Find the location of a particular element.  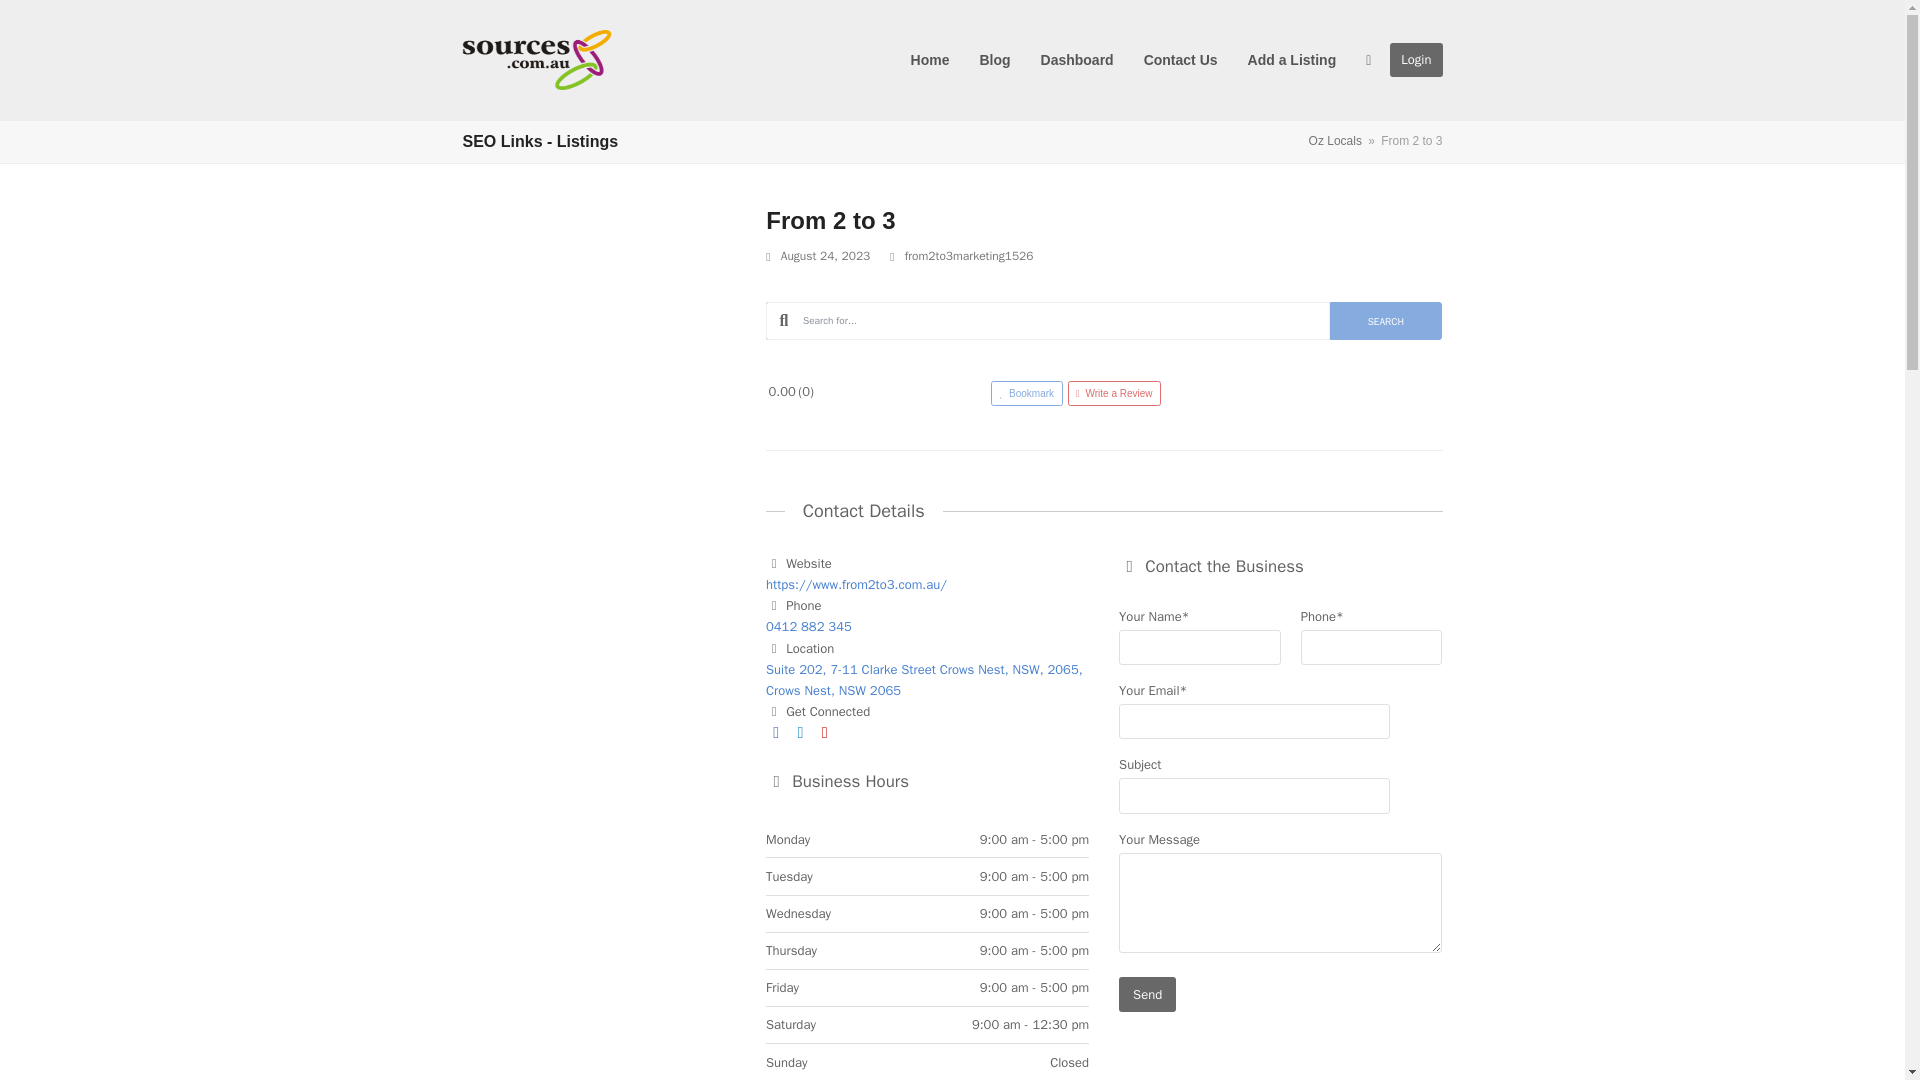

Add a Listing is located at coordinates (1292, 60).